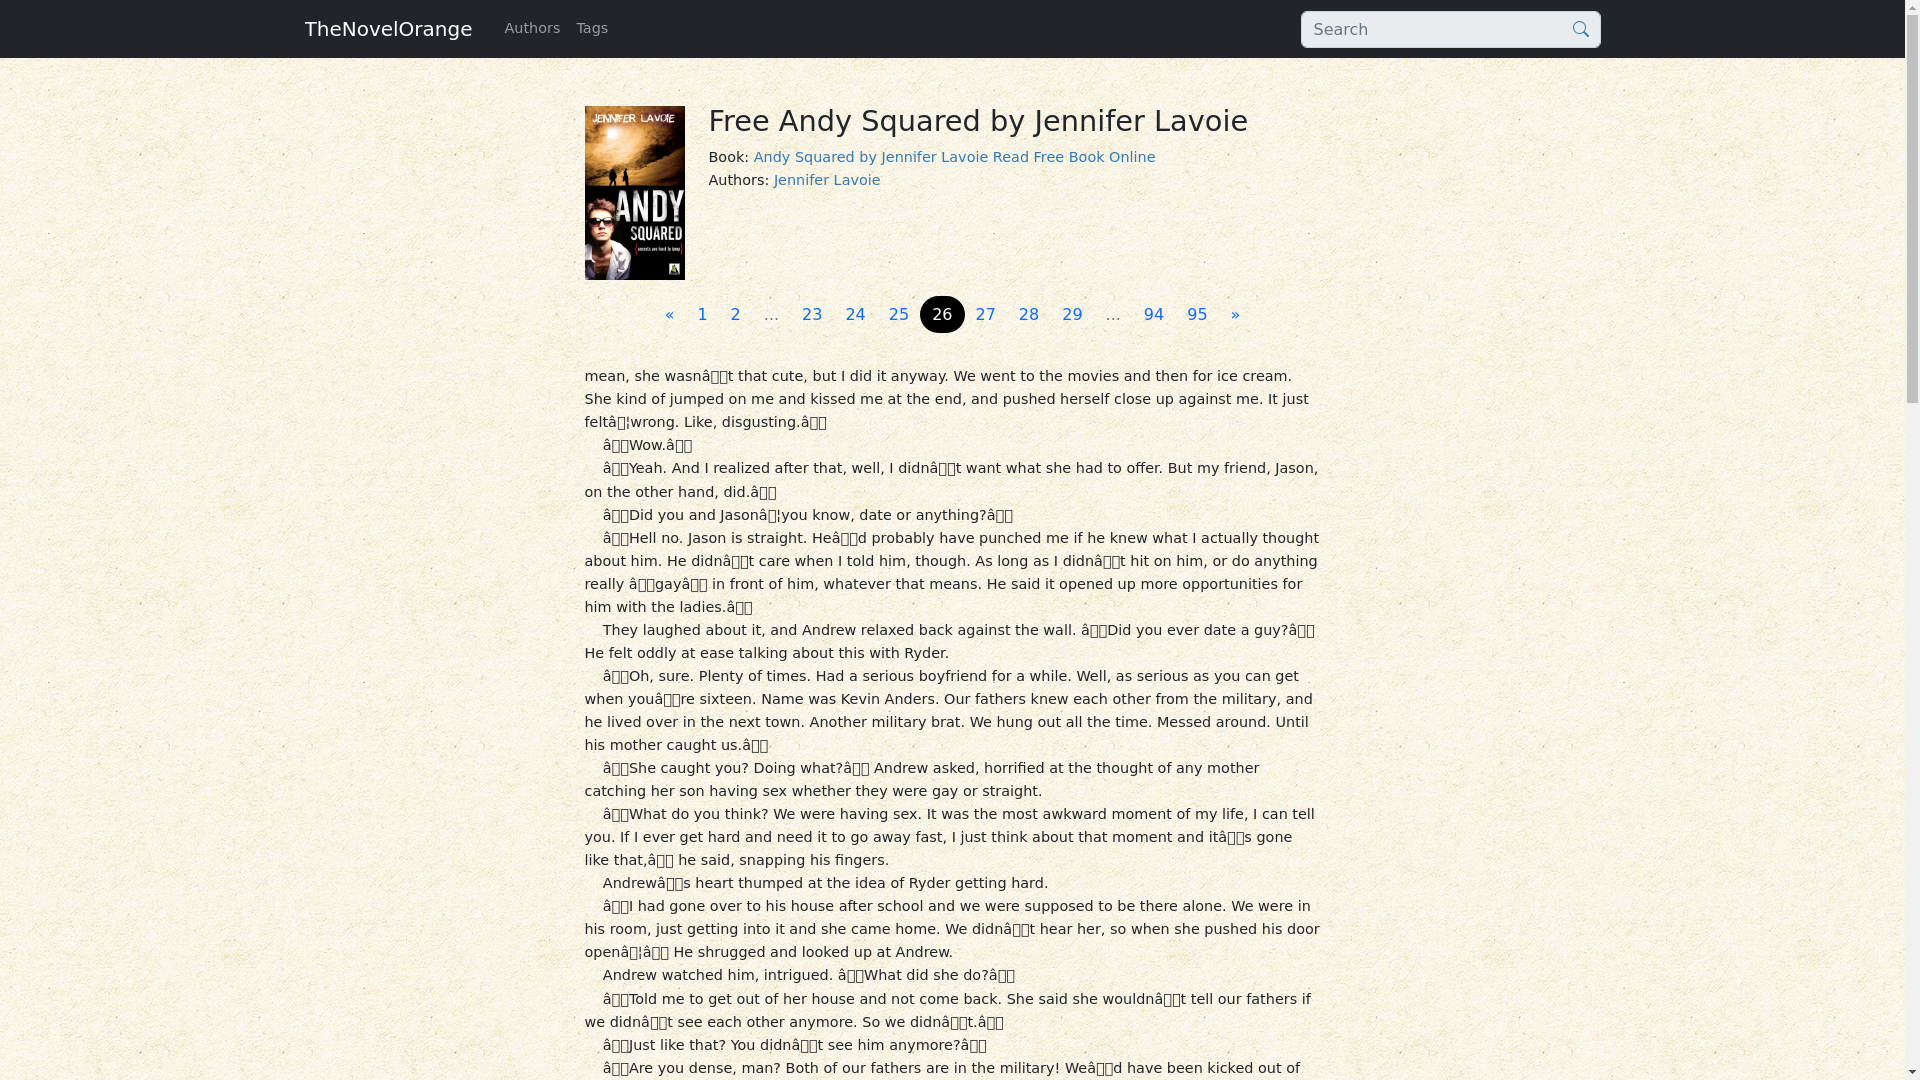 The width and height of the screenshot is (1920, 1080). Describe the element at coordinates (855, 314) in the screenshot. I see `24` at that location.